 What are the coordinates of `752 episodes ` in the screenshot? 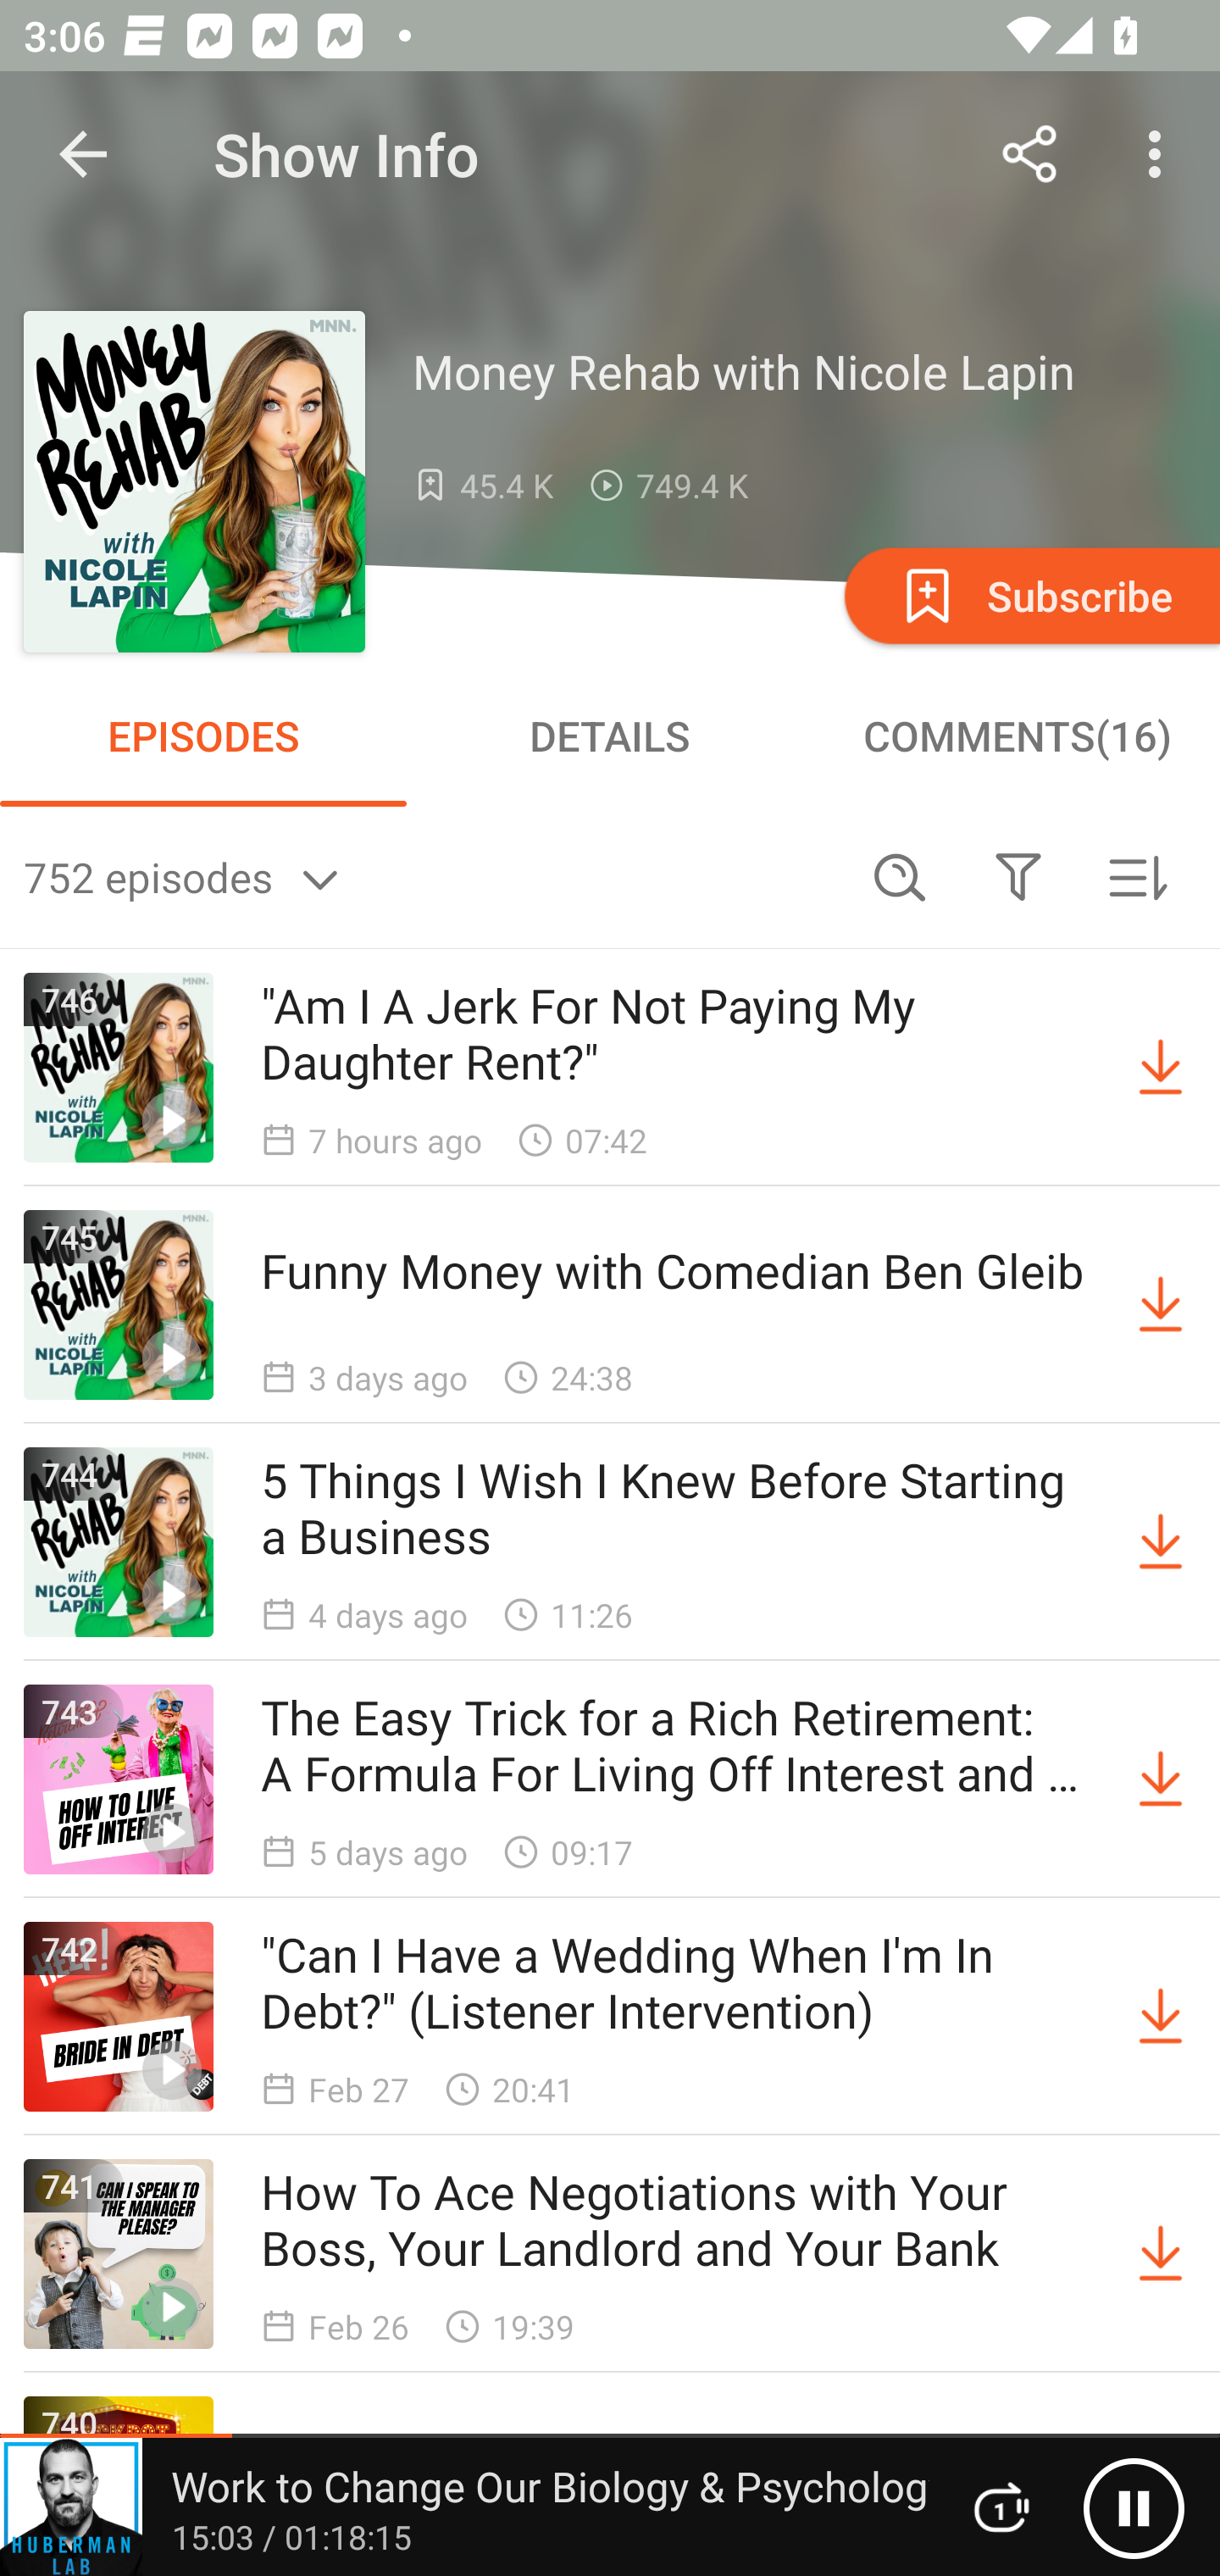 It's located at (432, 876).